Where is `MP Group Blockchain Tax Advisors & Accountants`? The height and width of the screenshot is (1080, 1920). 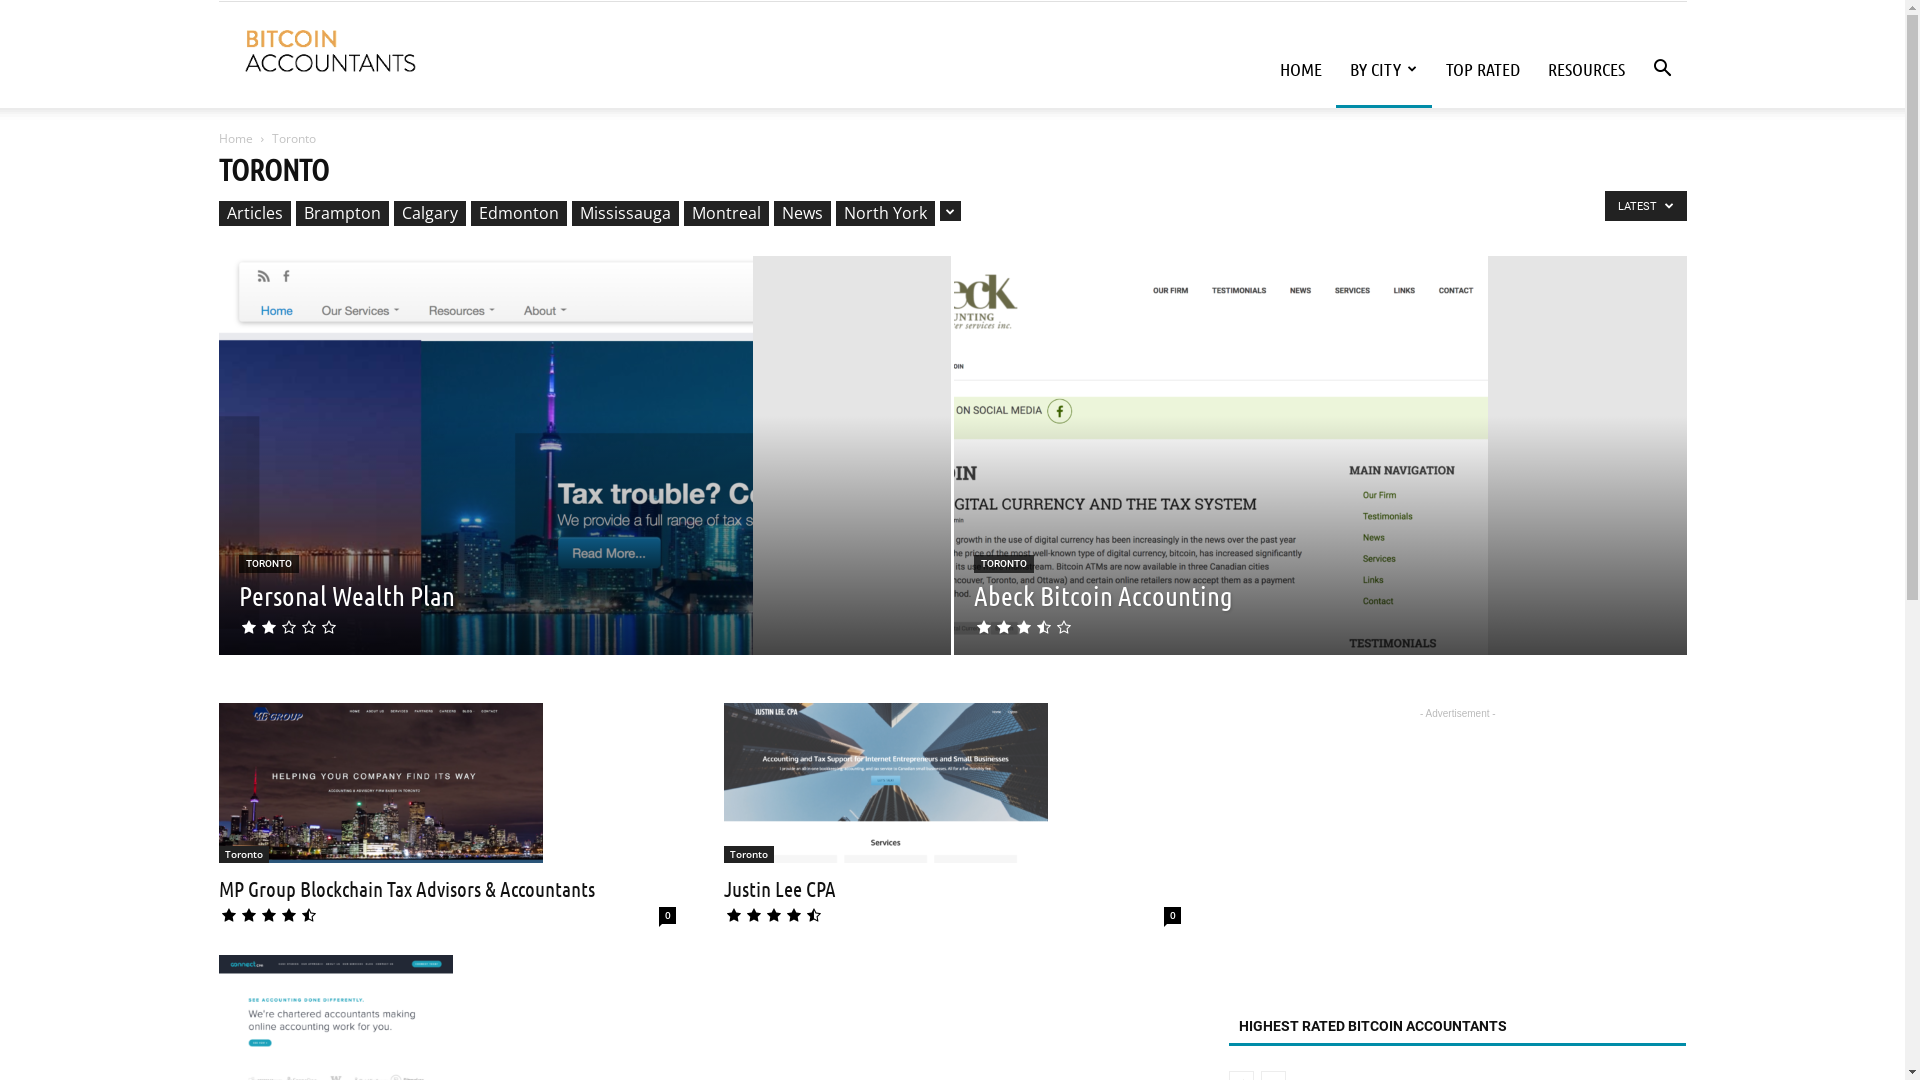
MP Group Blockchain Tax Advisors & Accountants is located at coordinates (406, 888).